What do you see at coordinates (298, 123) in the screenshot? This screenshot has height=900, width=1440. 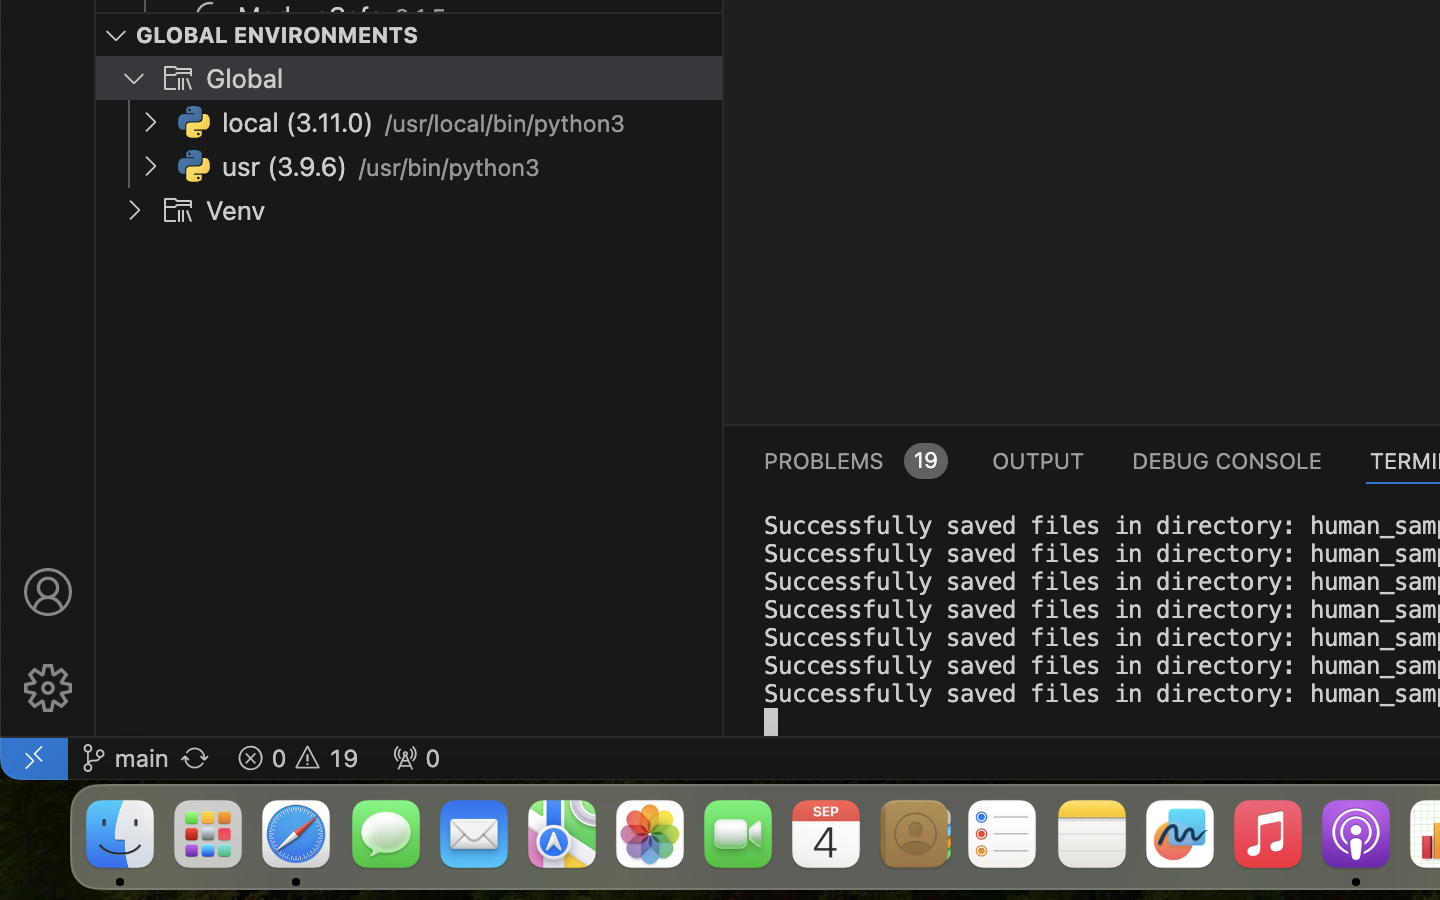 I see `local (3.11.0)` at bounding box center [298, 123].